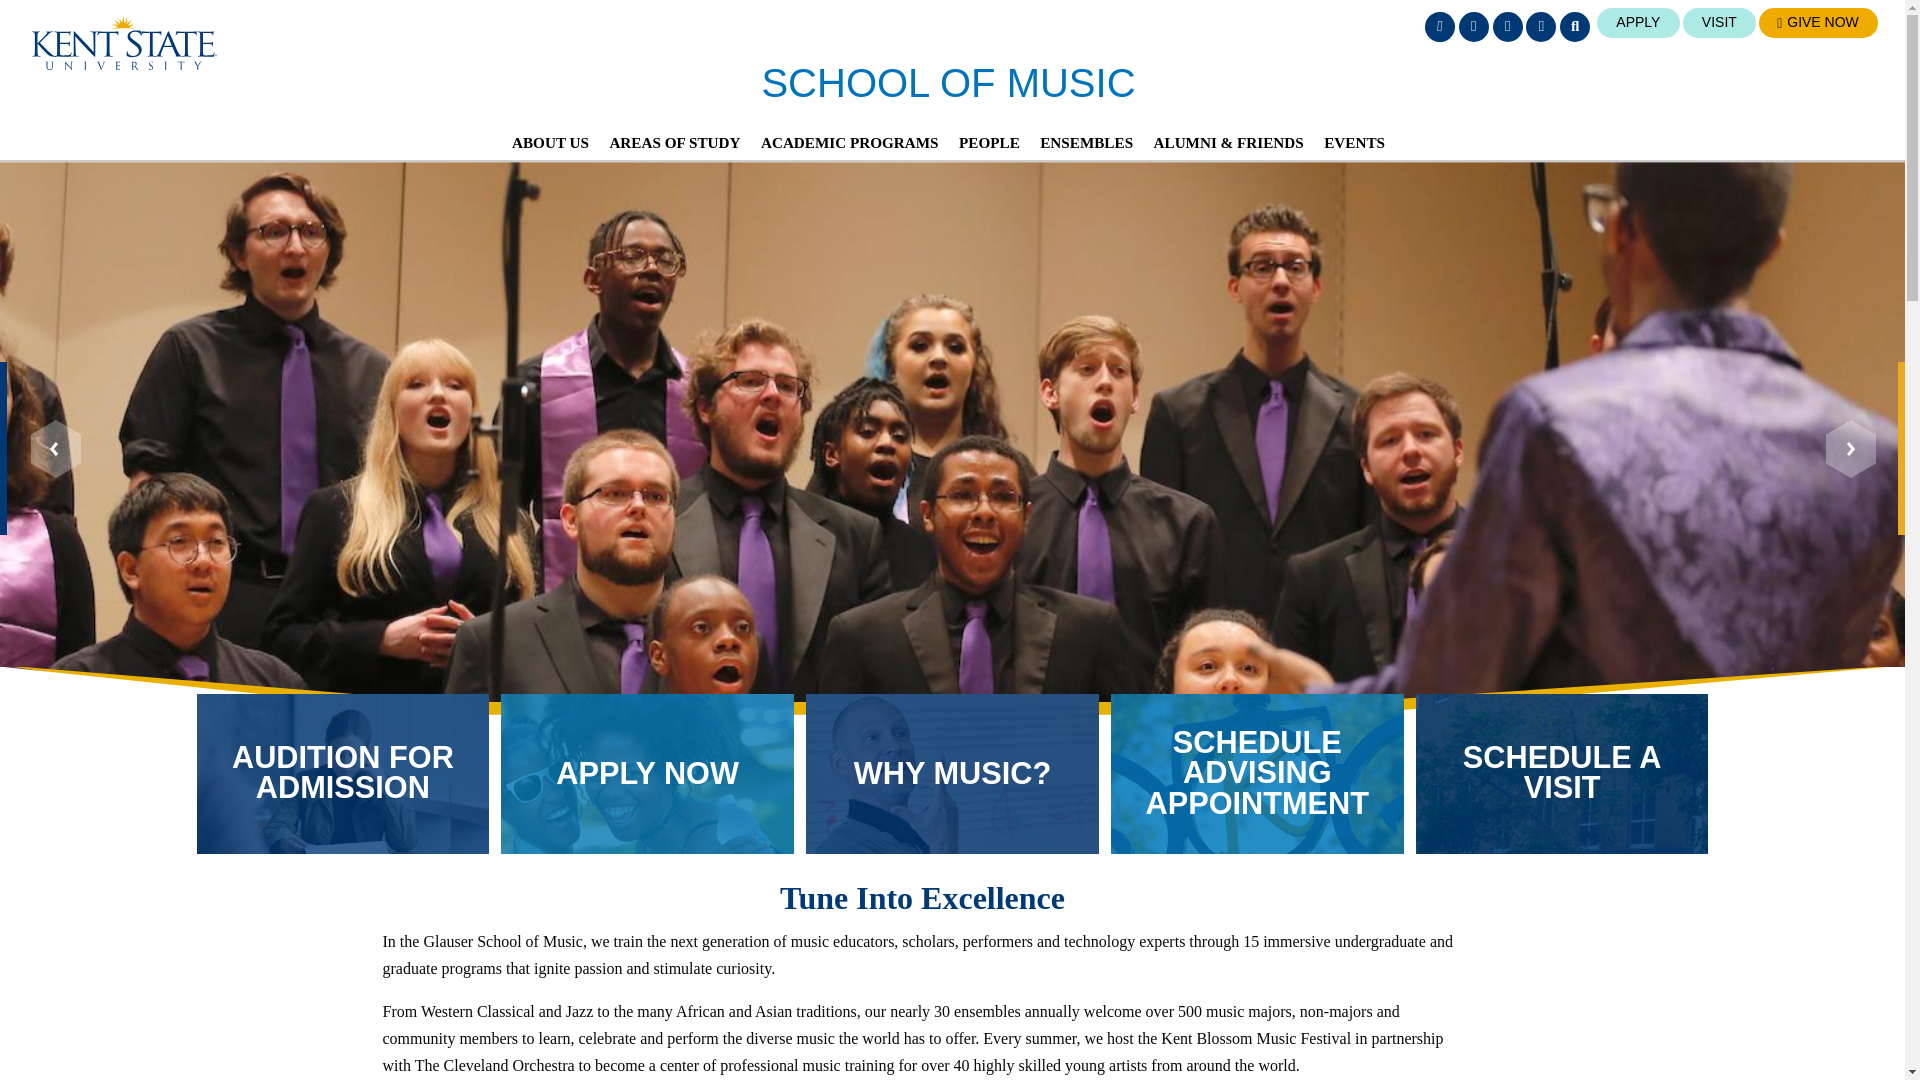 Image resolution: width=1920 pixels, height=1080 pixels. Describe the element at coordinates (1638, 22) in the screenshot. I see `APPLY` at that location.